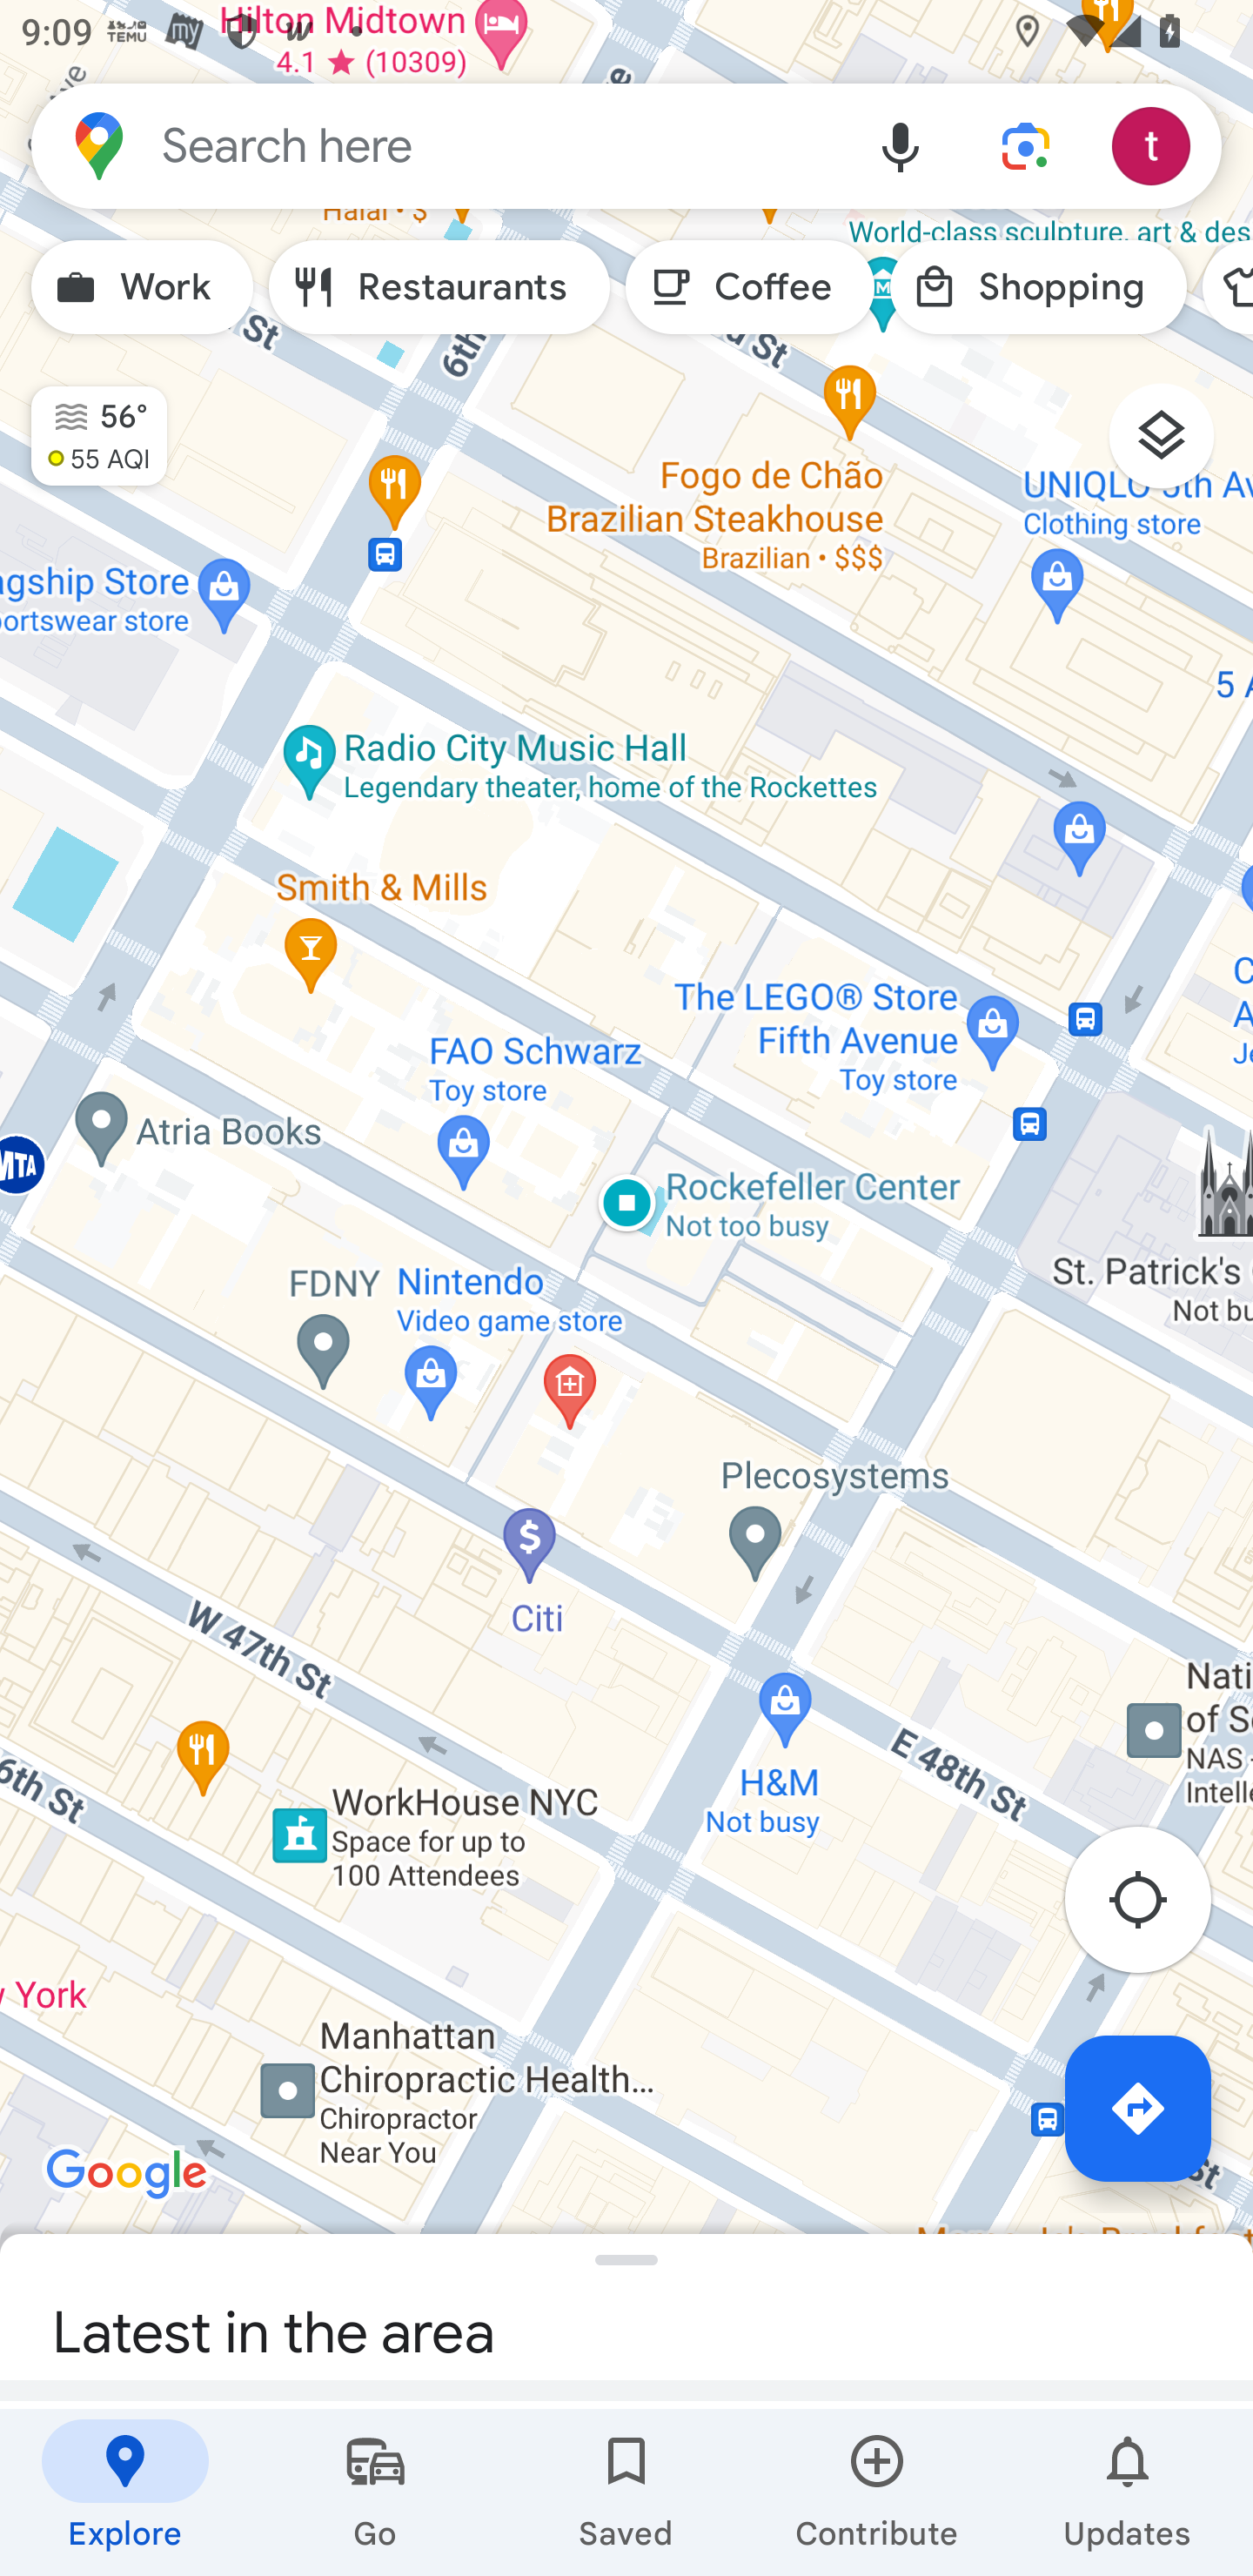  I want to click on Work, so click(142, 287).